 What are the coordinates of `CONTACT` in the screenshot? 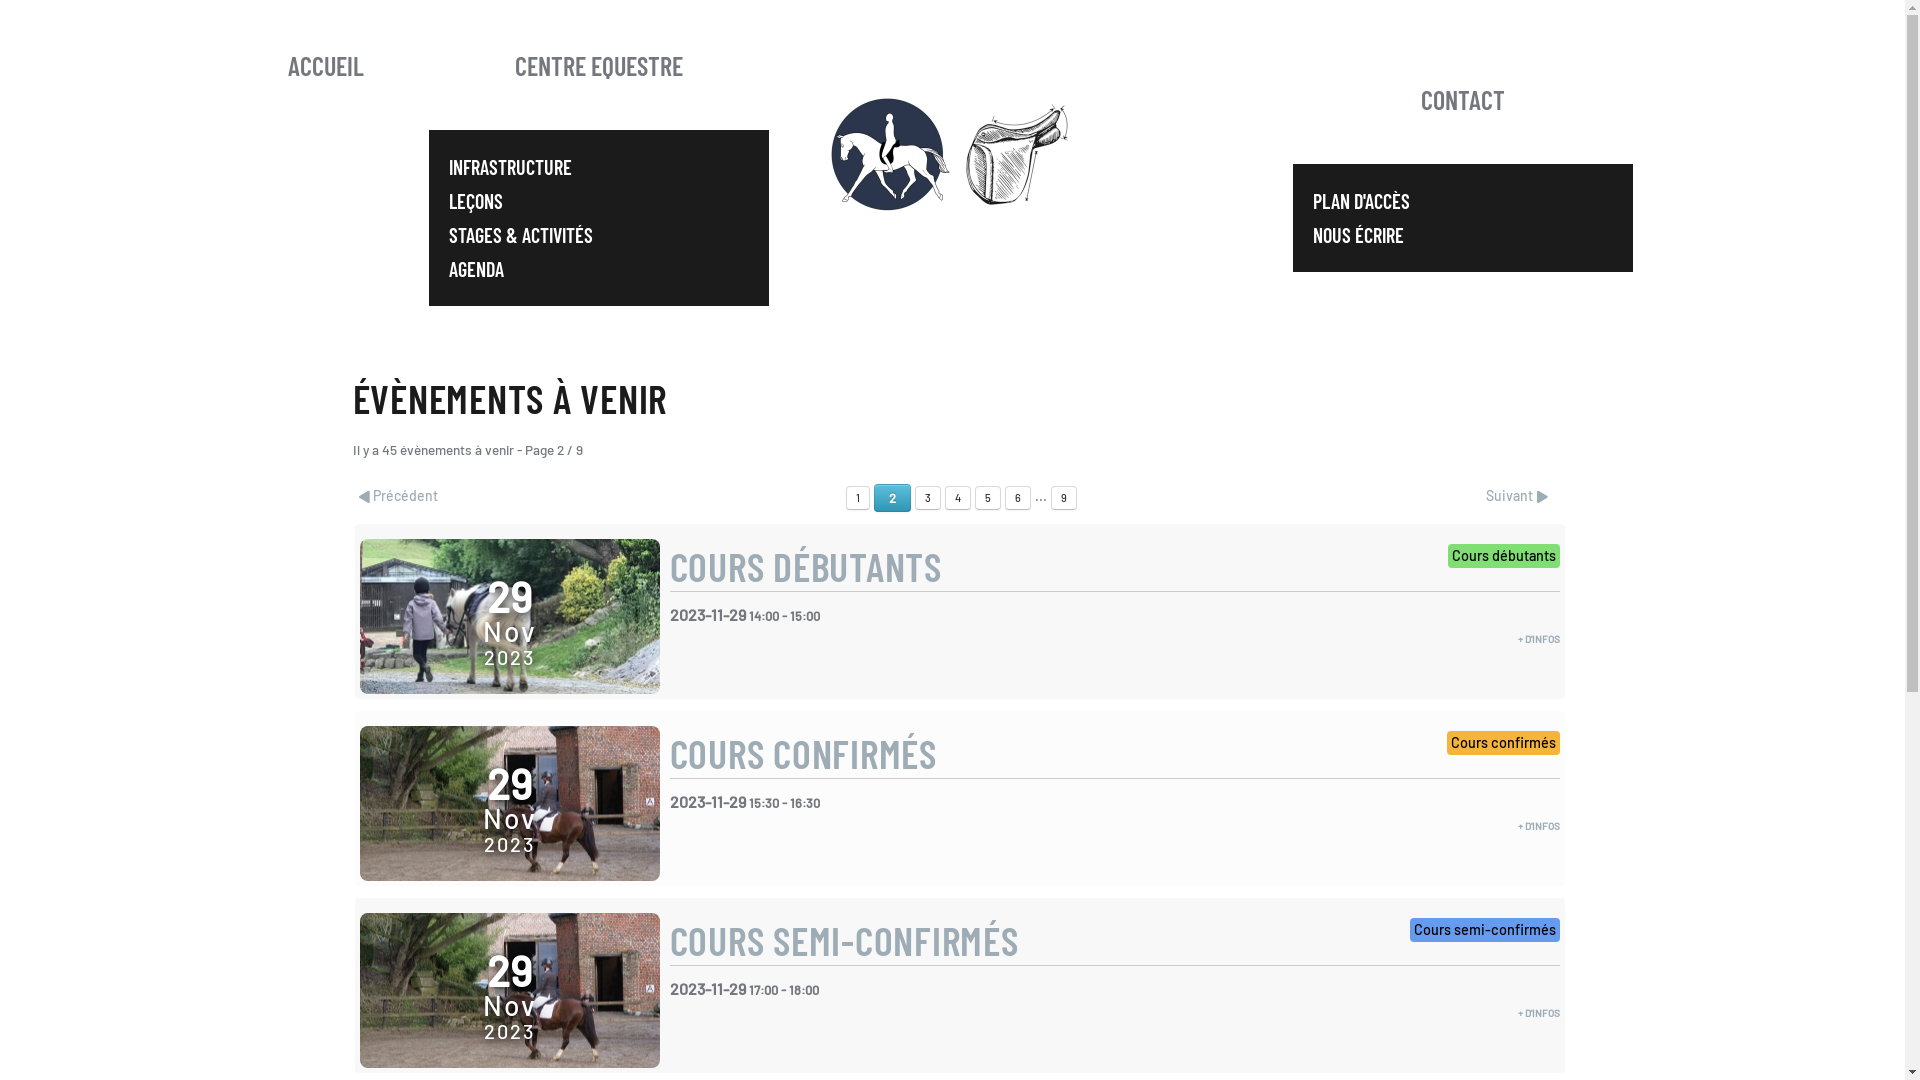 It's located at (1462, 99).